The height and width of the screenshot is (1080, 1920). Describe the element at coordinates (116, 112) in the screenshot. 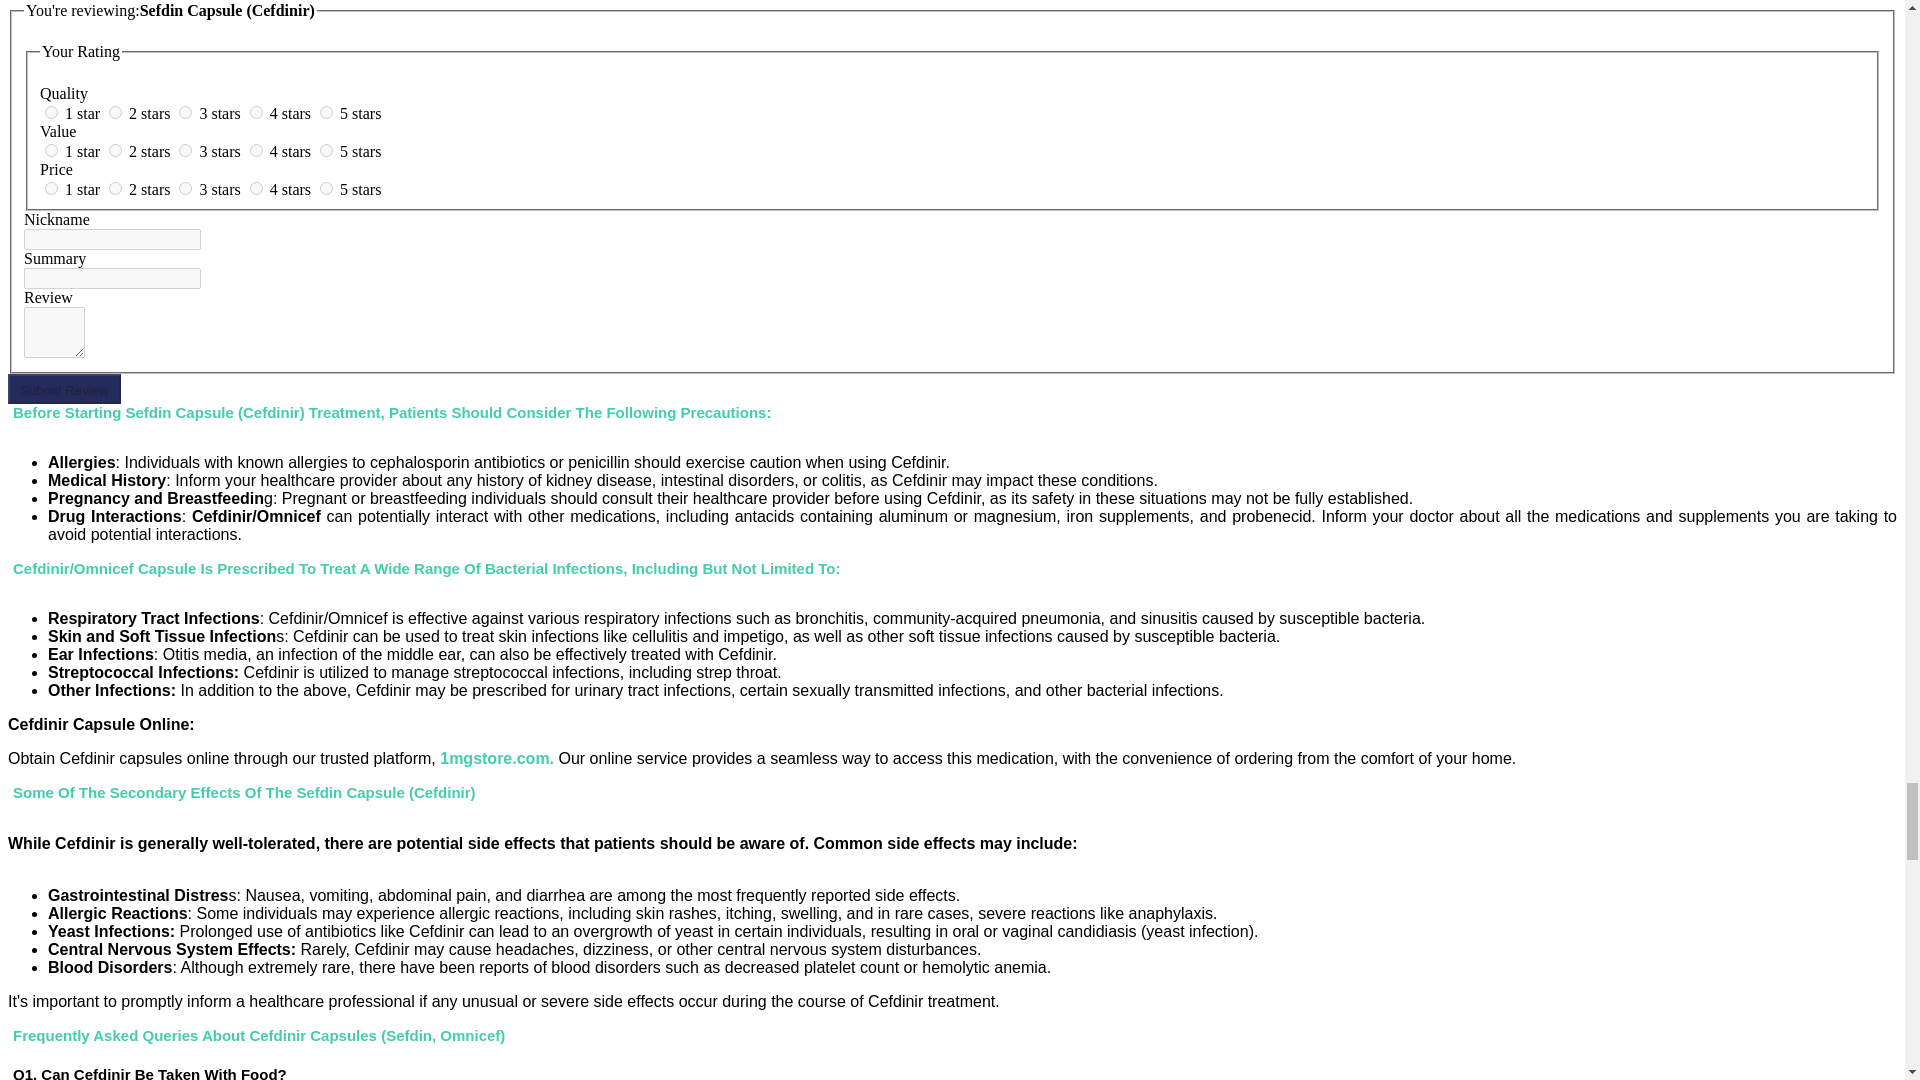

I see `2` at that location.